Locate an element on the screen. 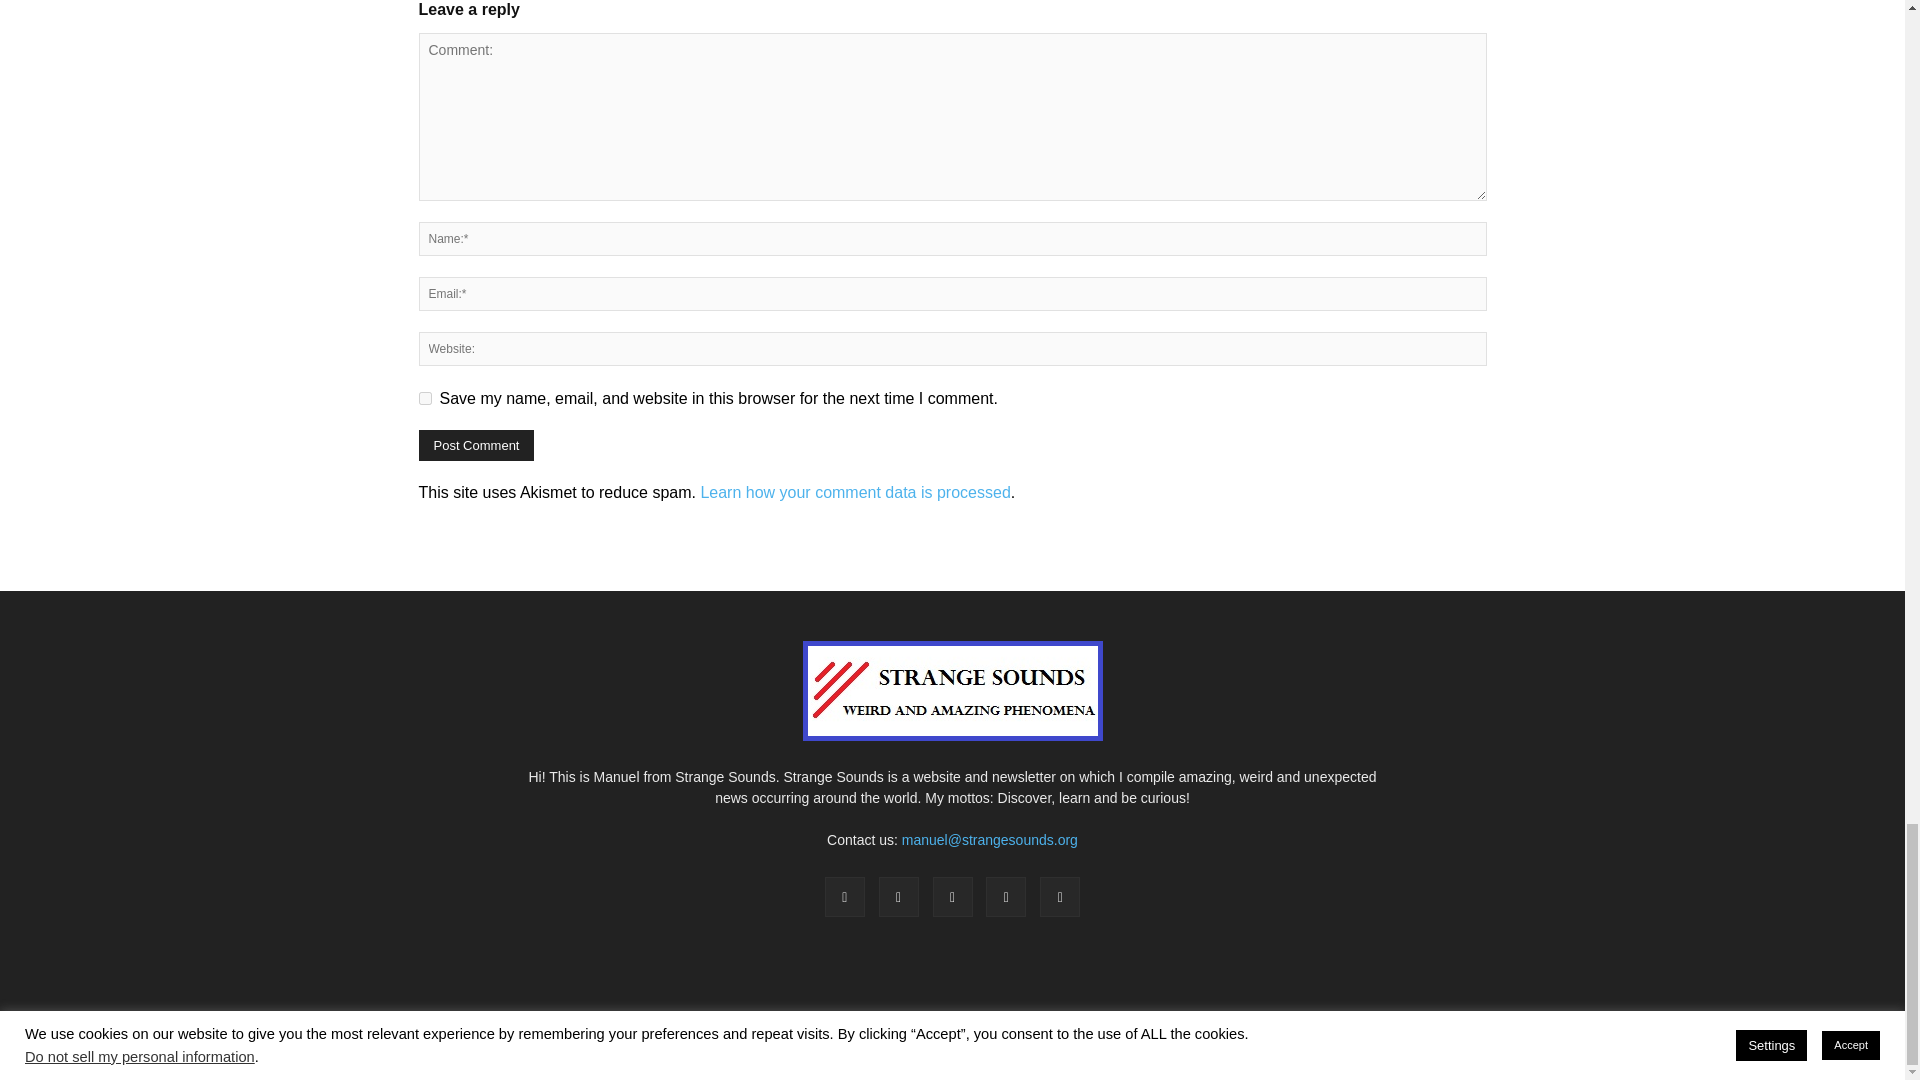 The height and width of the screenshot is (1080, 1920). Post Comment is located at coordinates (476, 445).